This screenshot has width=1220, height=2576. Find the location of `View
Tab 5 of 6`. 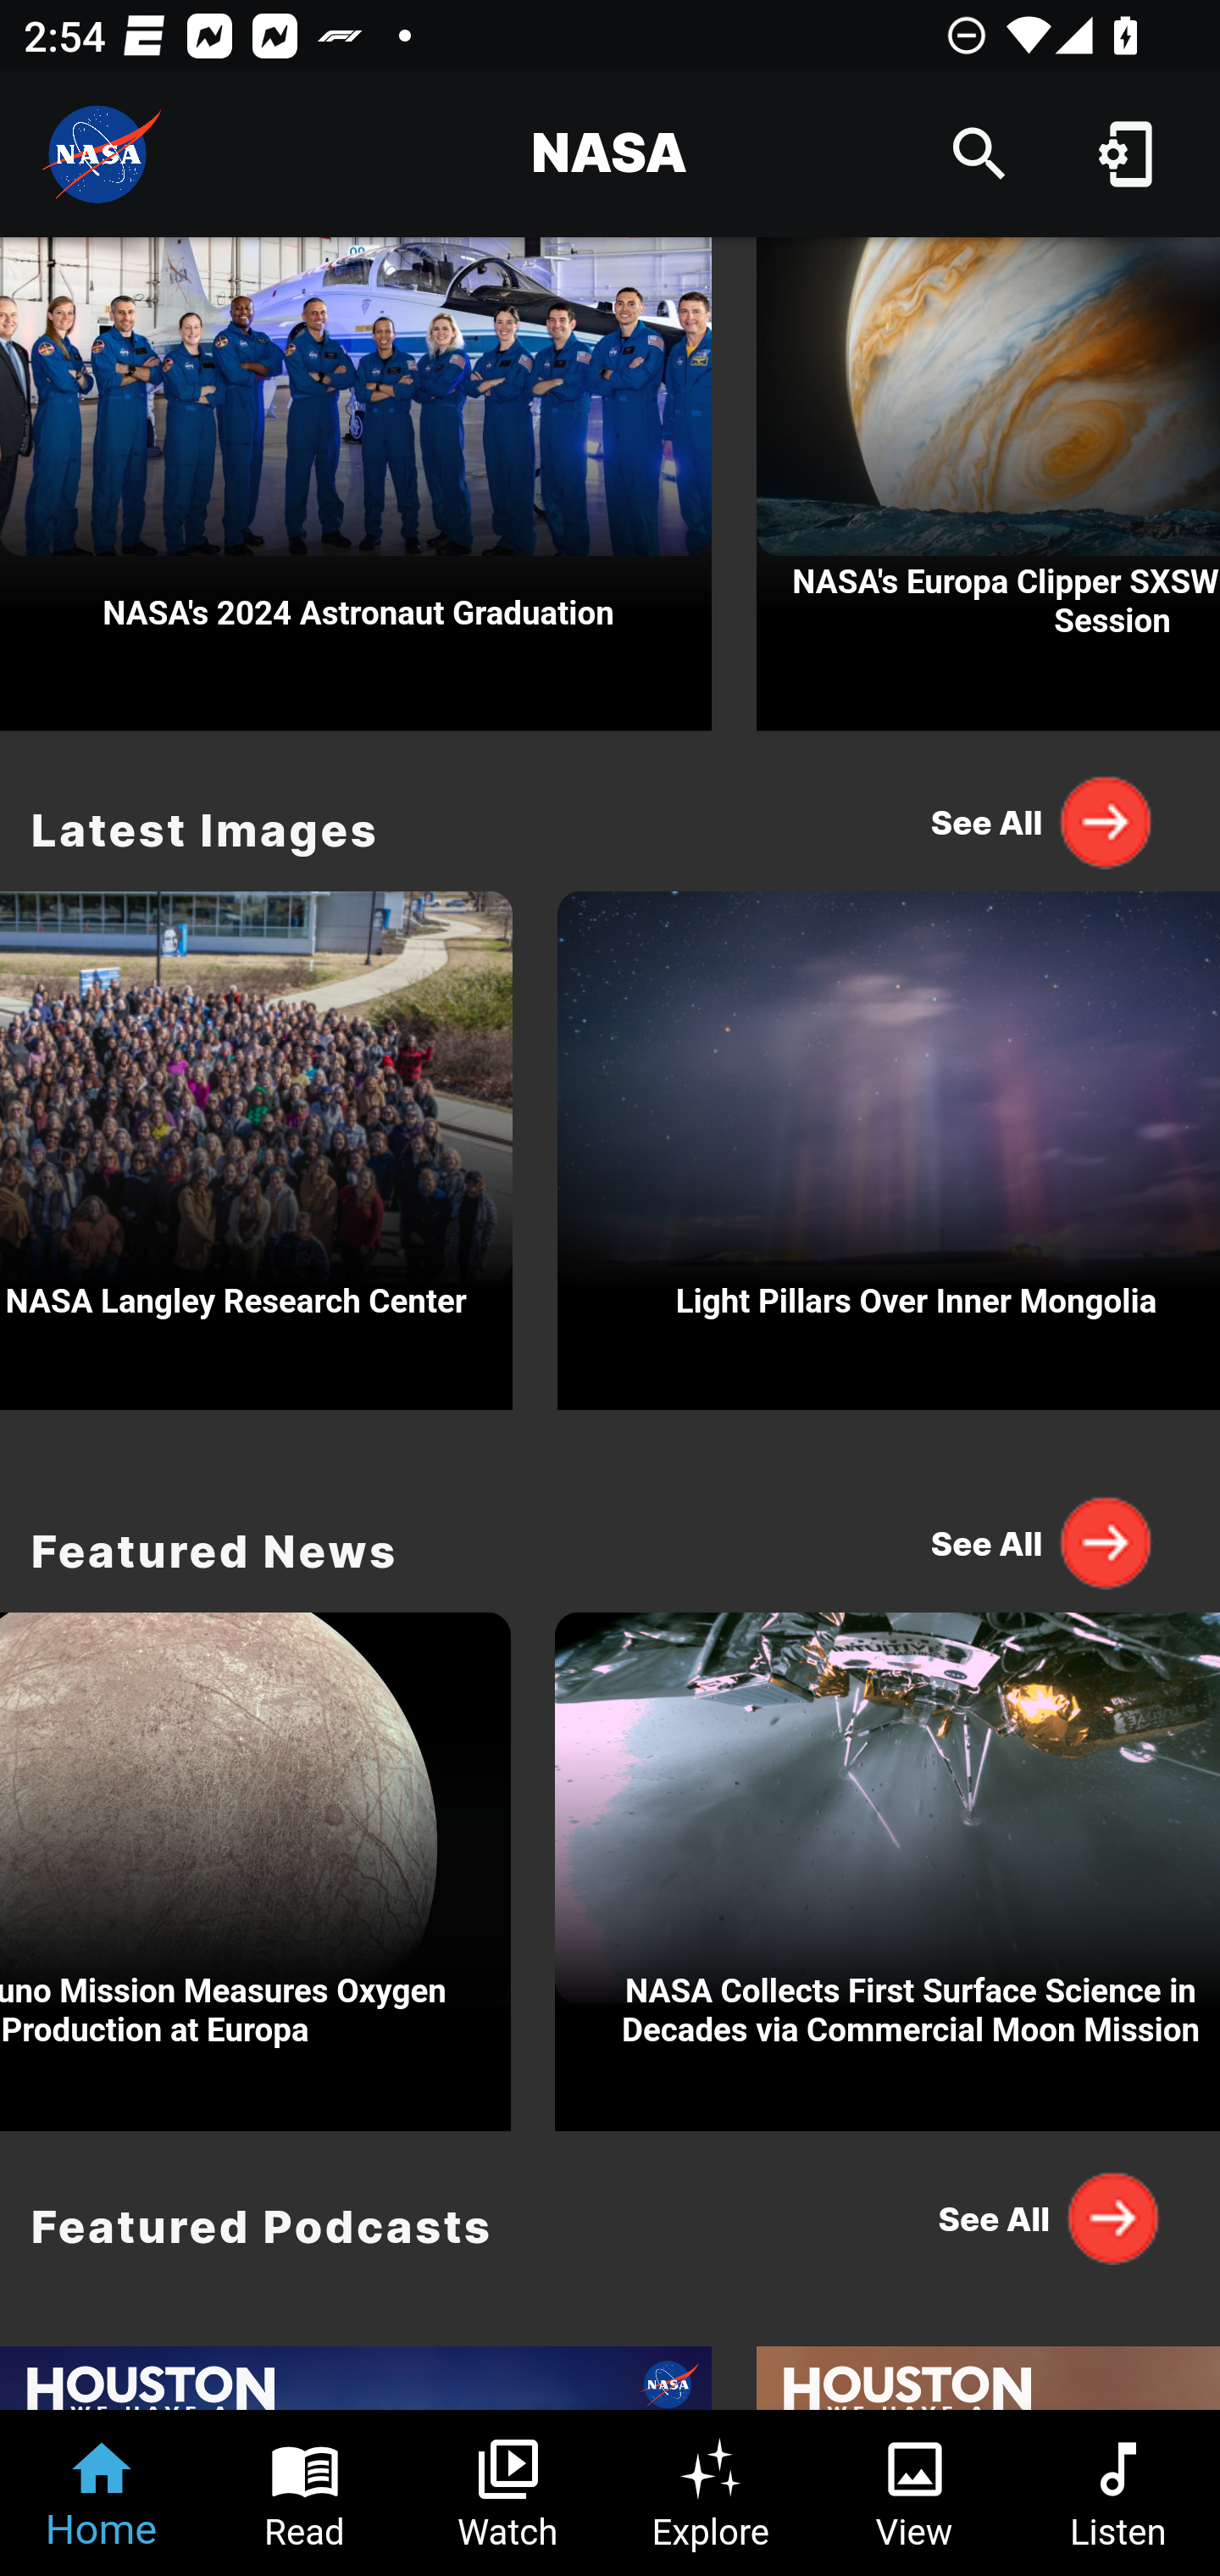

View
Tab 5 of 6 is located at coordinates (915, 2493).